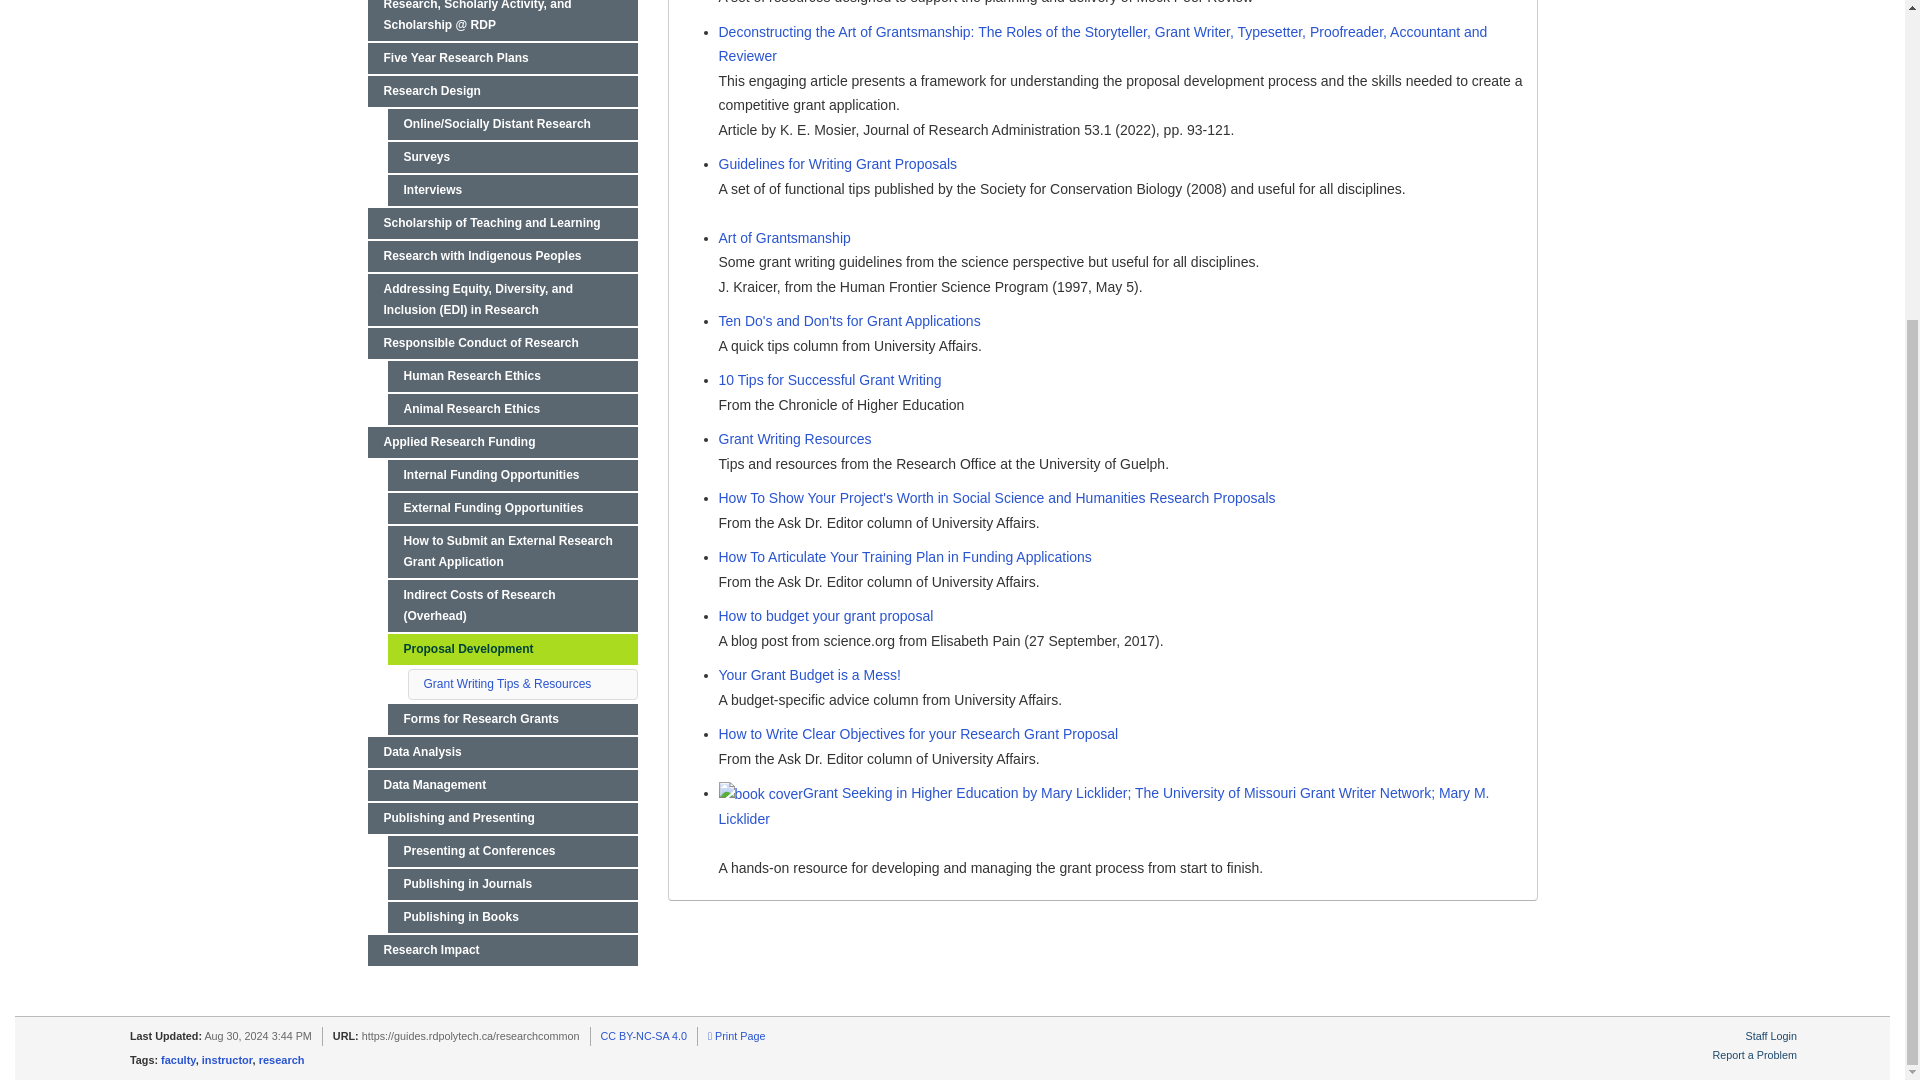  What do you see at coordinates (512, 190) in the screenshot?
I see `Interviews` at bounding box center [512, 190].